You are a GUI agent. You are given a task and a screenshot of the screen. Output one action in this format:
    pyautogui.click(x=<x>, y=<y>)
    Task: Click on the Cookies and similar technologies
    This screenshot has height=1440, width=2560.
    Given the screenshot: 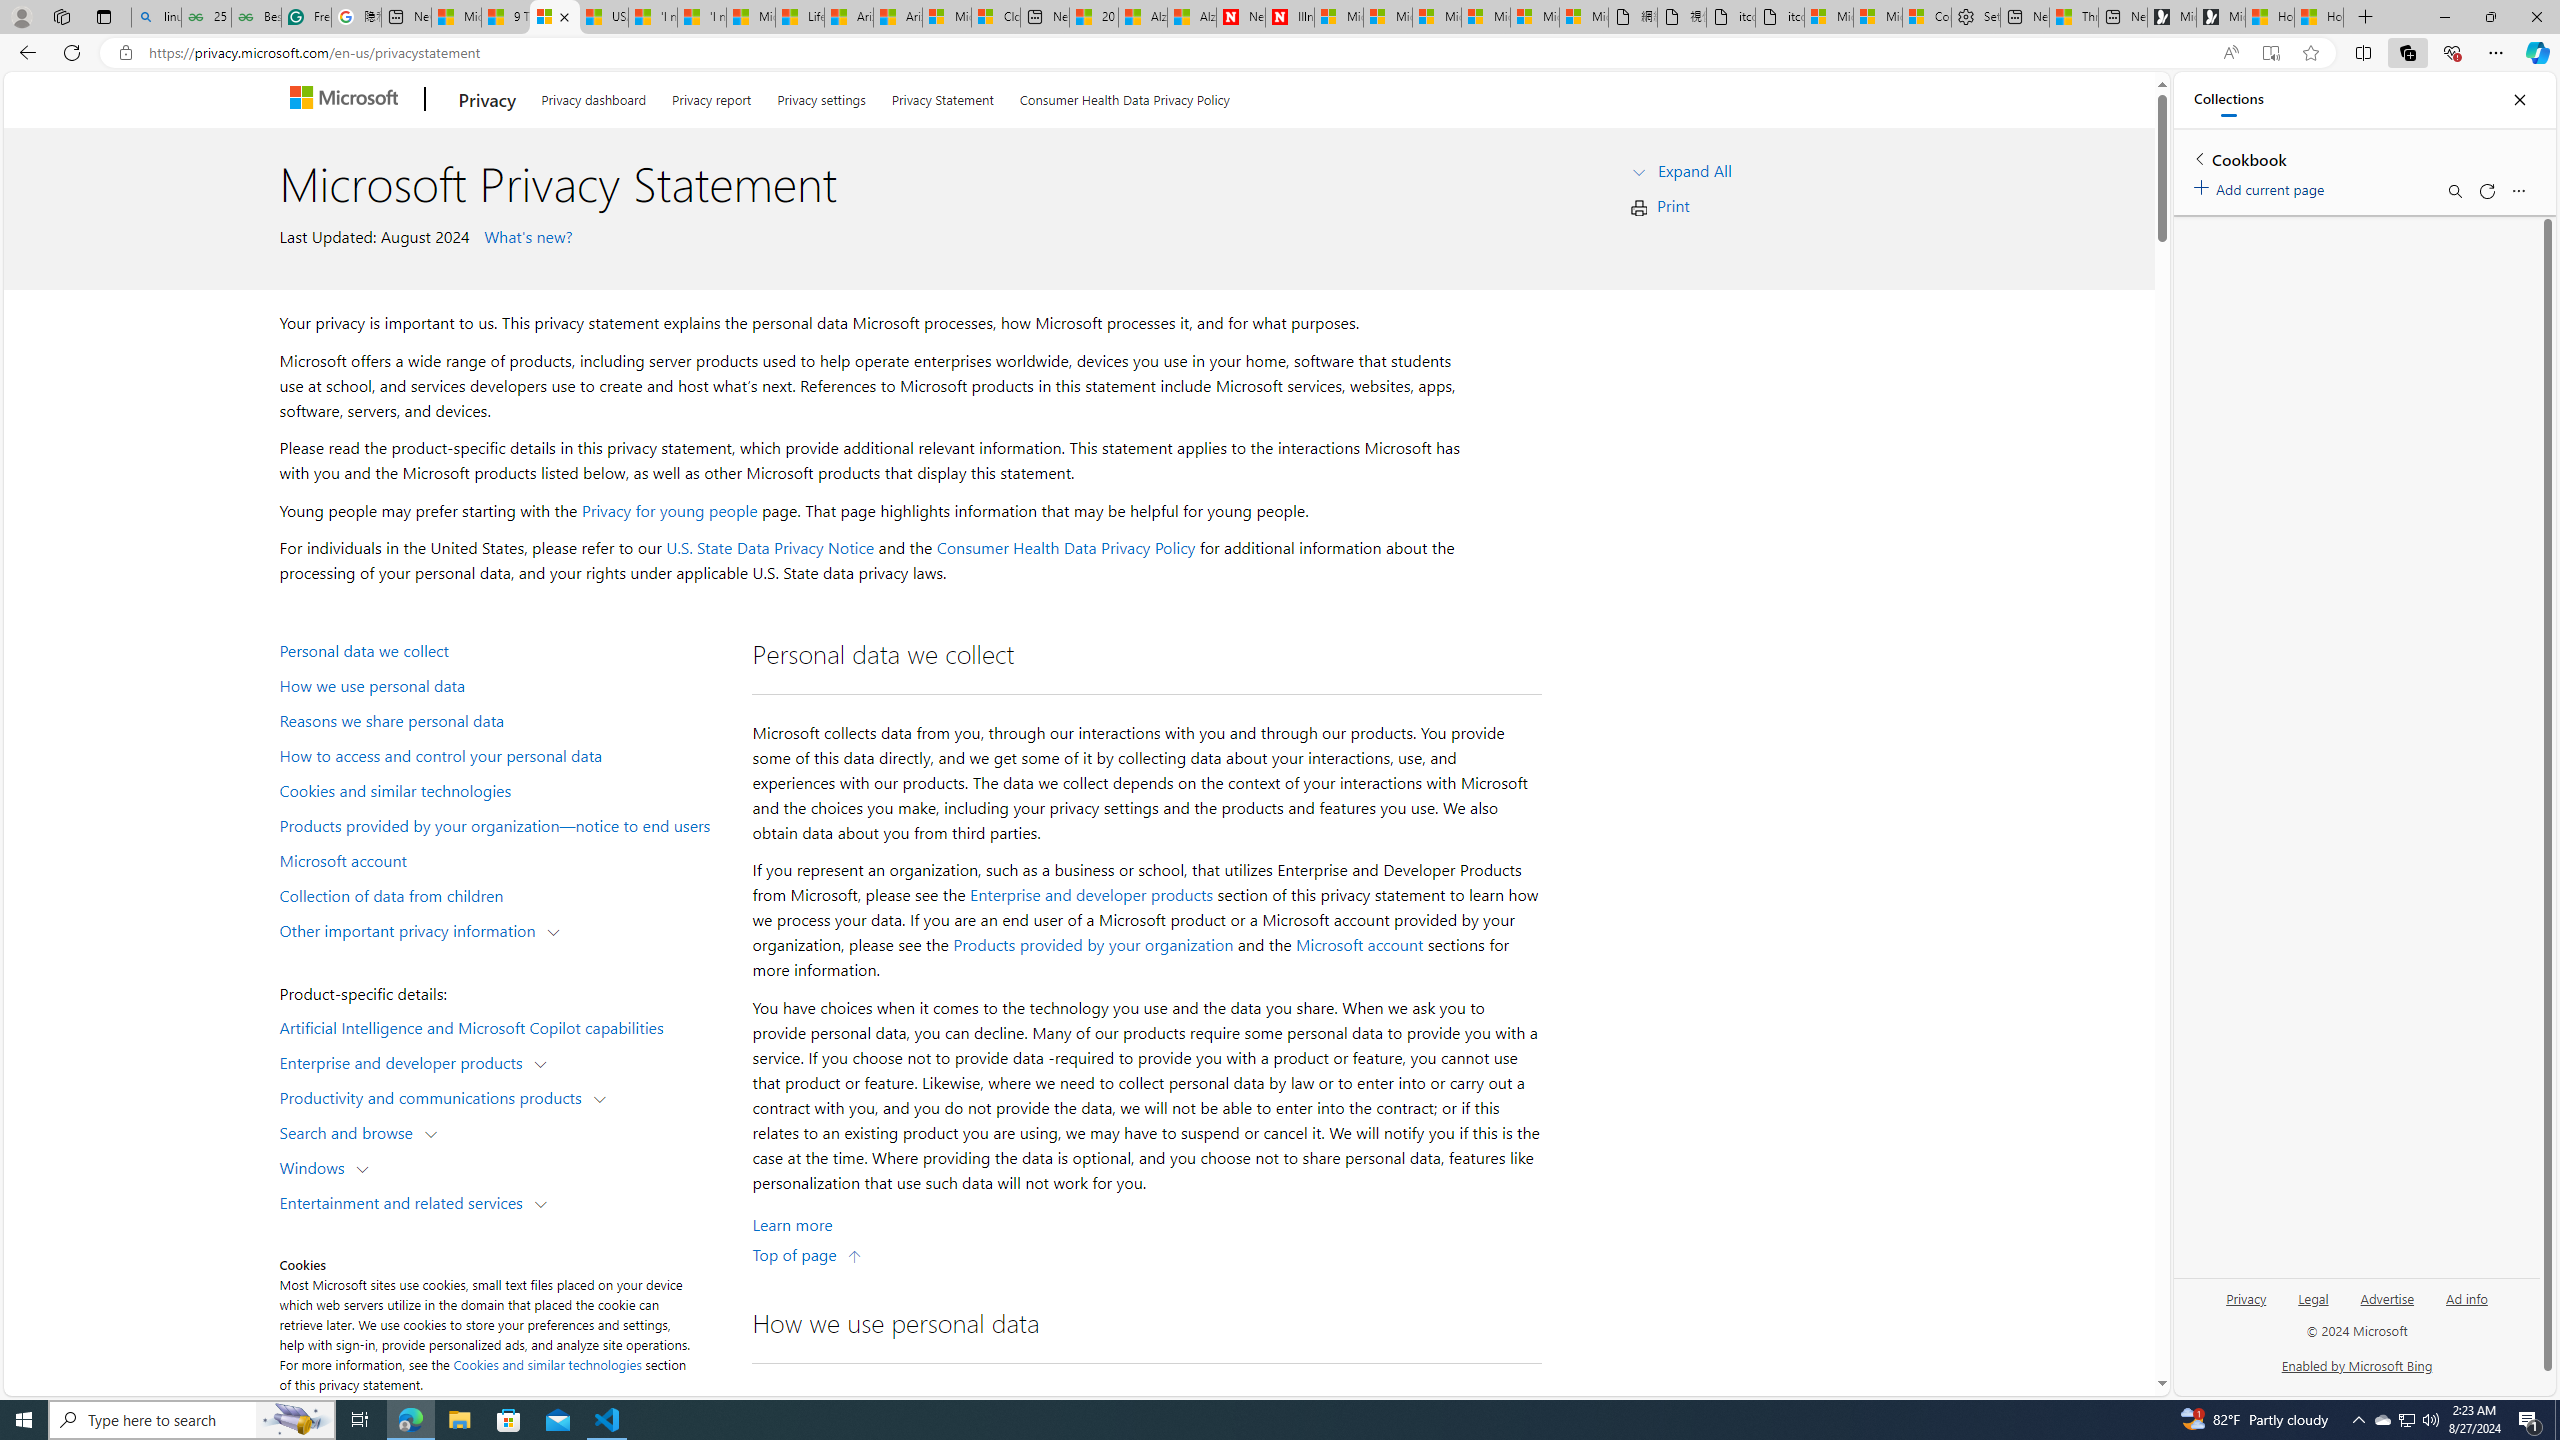 What is the action you would take?
    pyautogui.click(x=548, y=1364)
    